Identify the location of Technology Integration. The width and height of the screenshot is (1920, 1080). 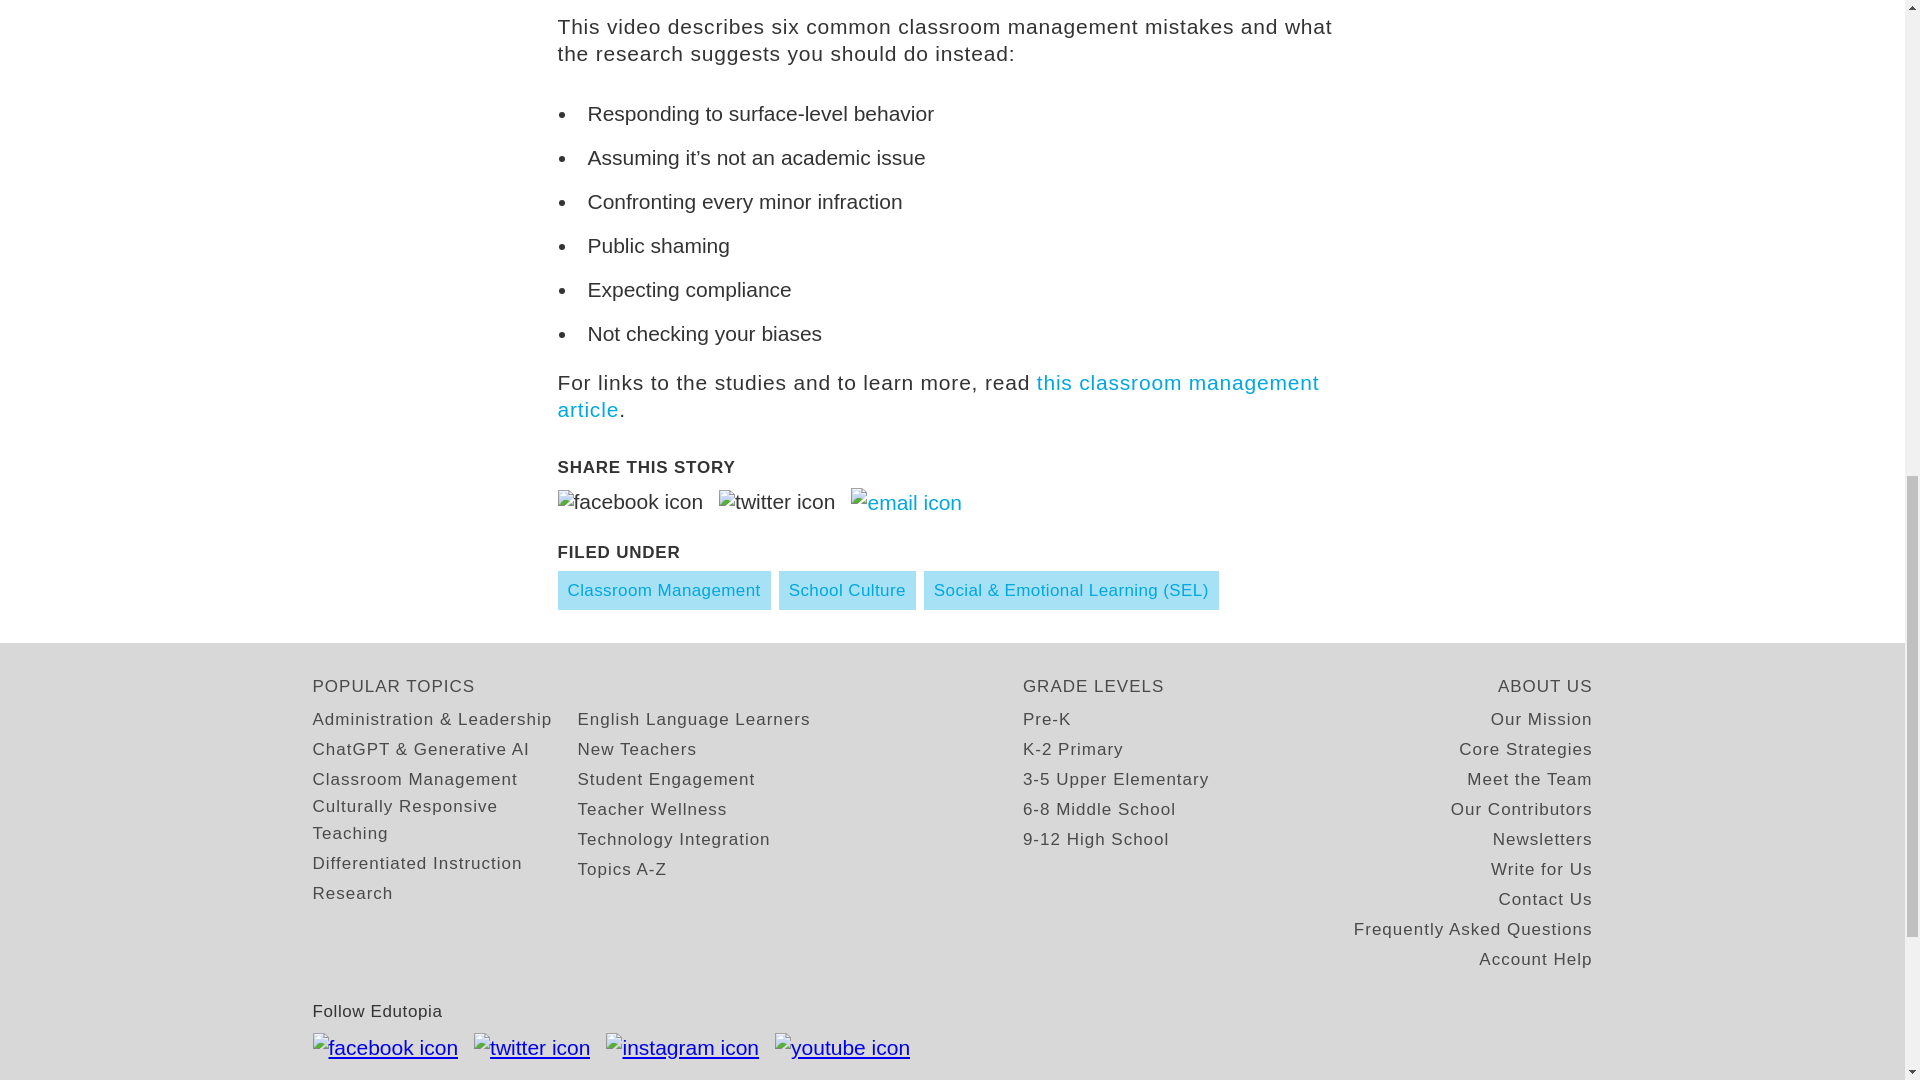
(674, 840).